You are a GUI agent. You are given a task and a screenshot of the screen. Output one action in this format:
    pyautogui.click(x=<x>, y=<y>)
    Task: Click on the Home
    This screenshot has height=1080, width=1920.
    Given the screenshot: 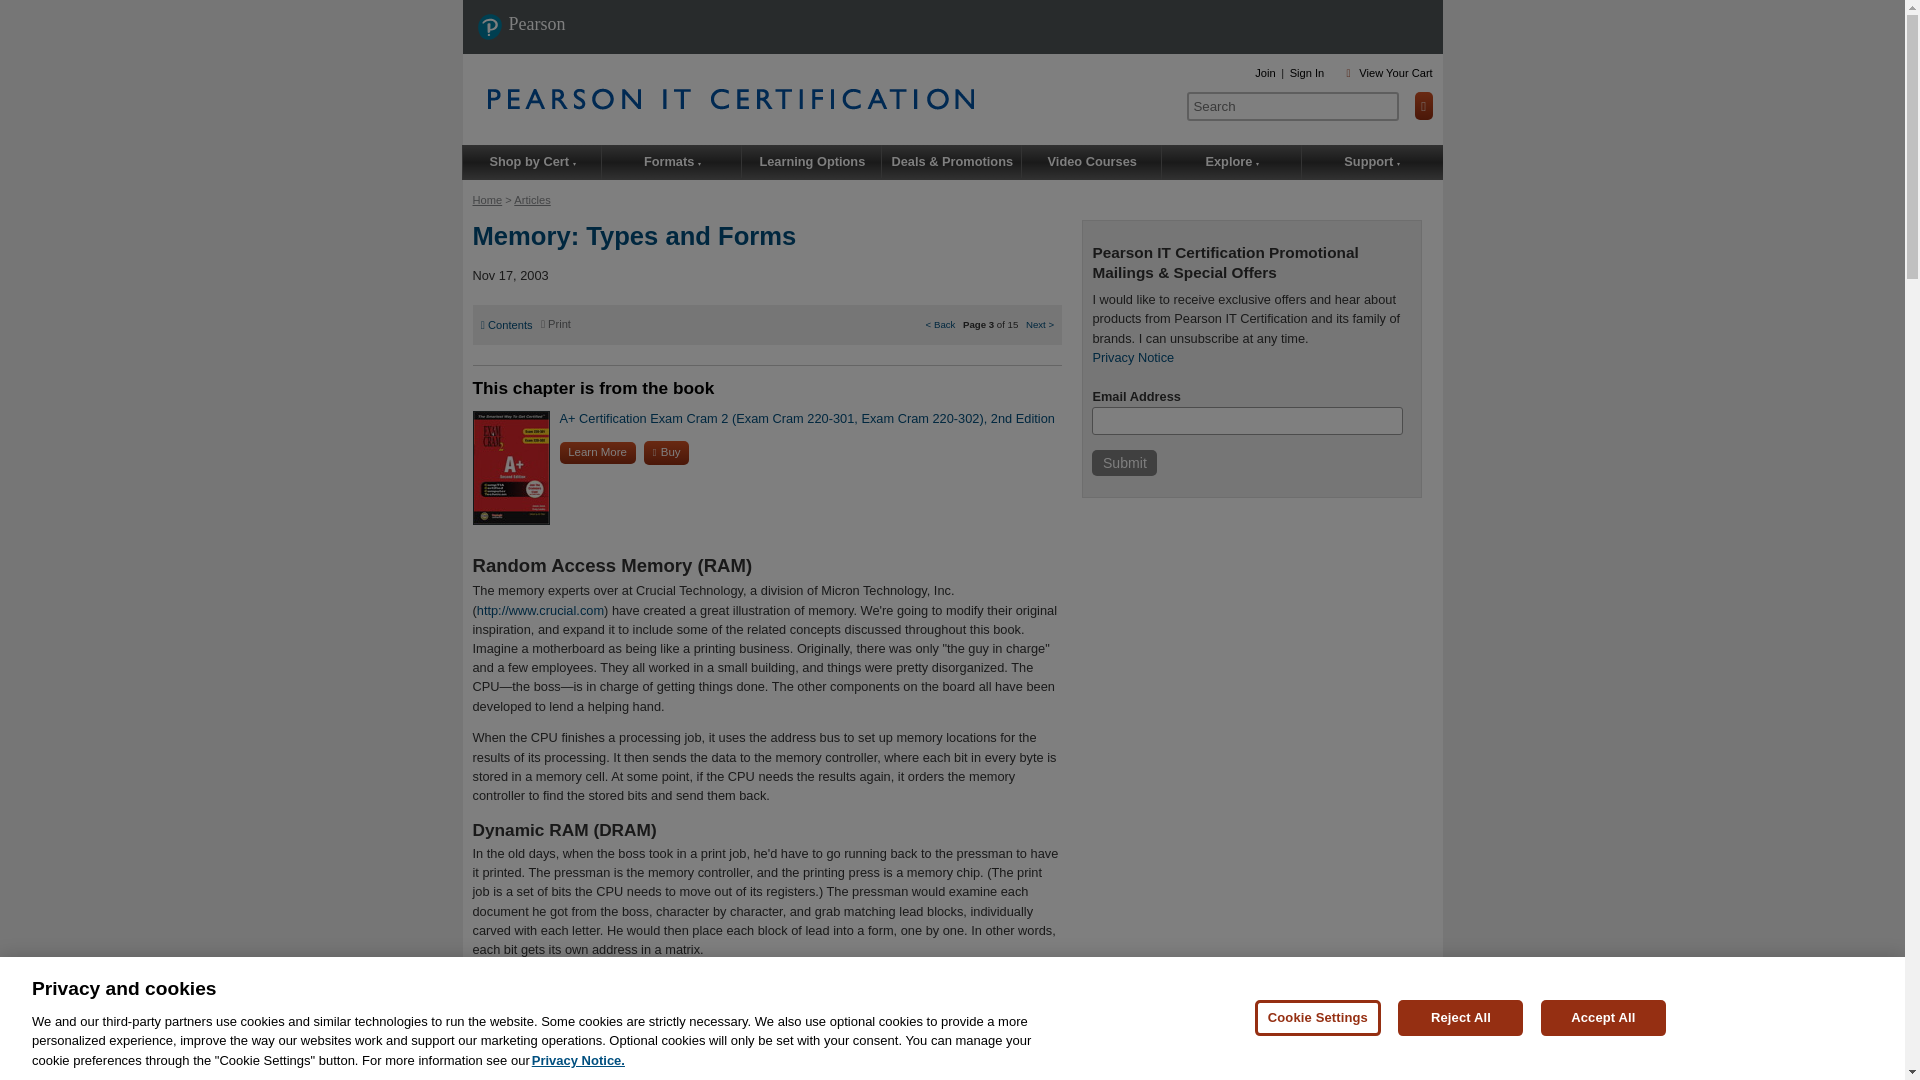 What is the action you would take?
    pyautogui.click(x=830, y=98)
    